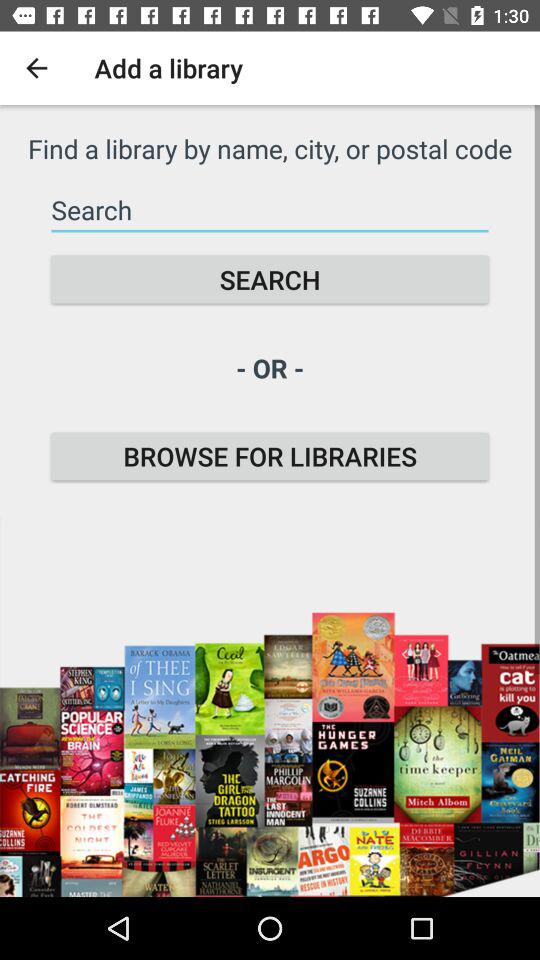 The image size is (540, 960). Describe the element at coordinates (270, 280) in the screenshot. I see `tap the icon above the - or - icon` at that location.